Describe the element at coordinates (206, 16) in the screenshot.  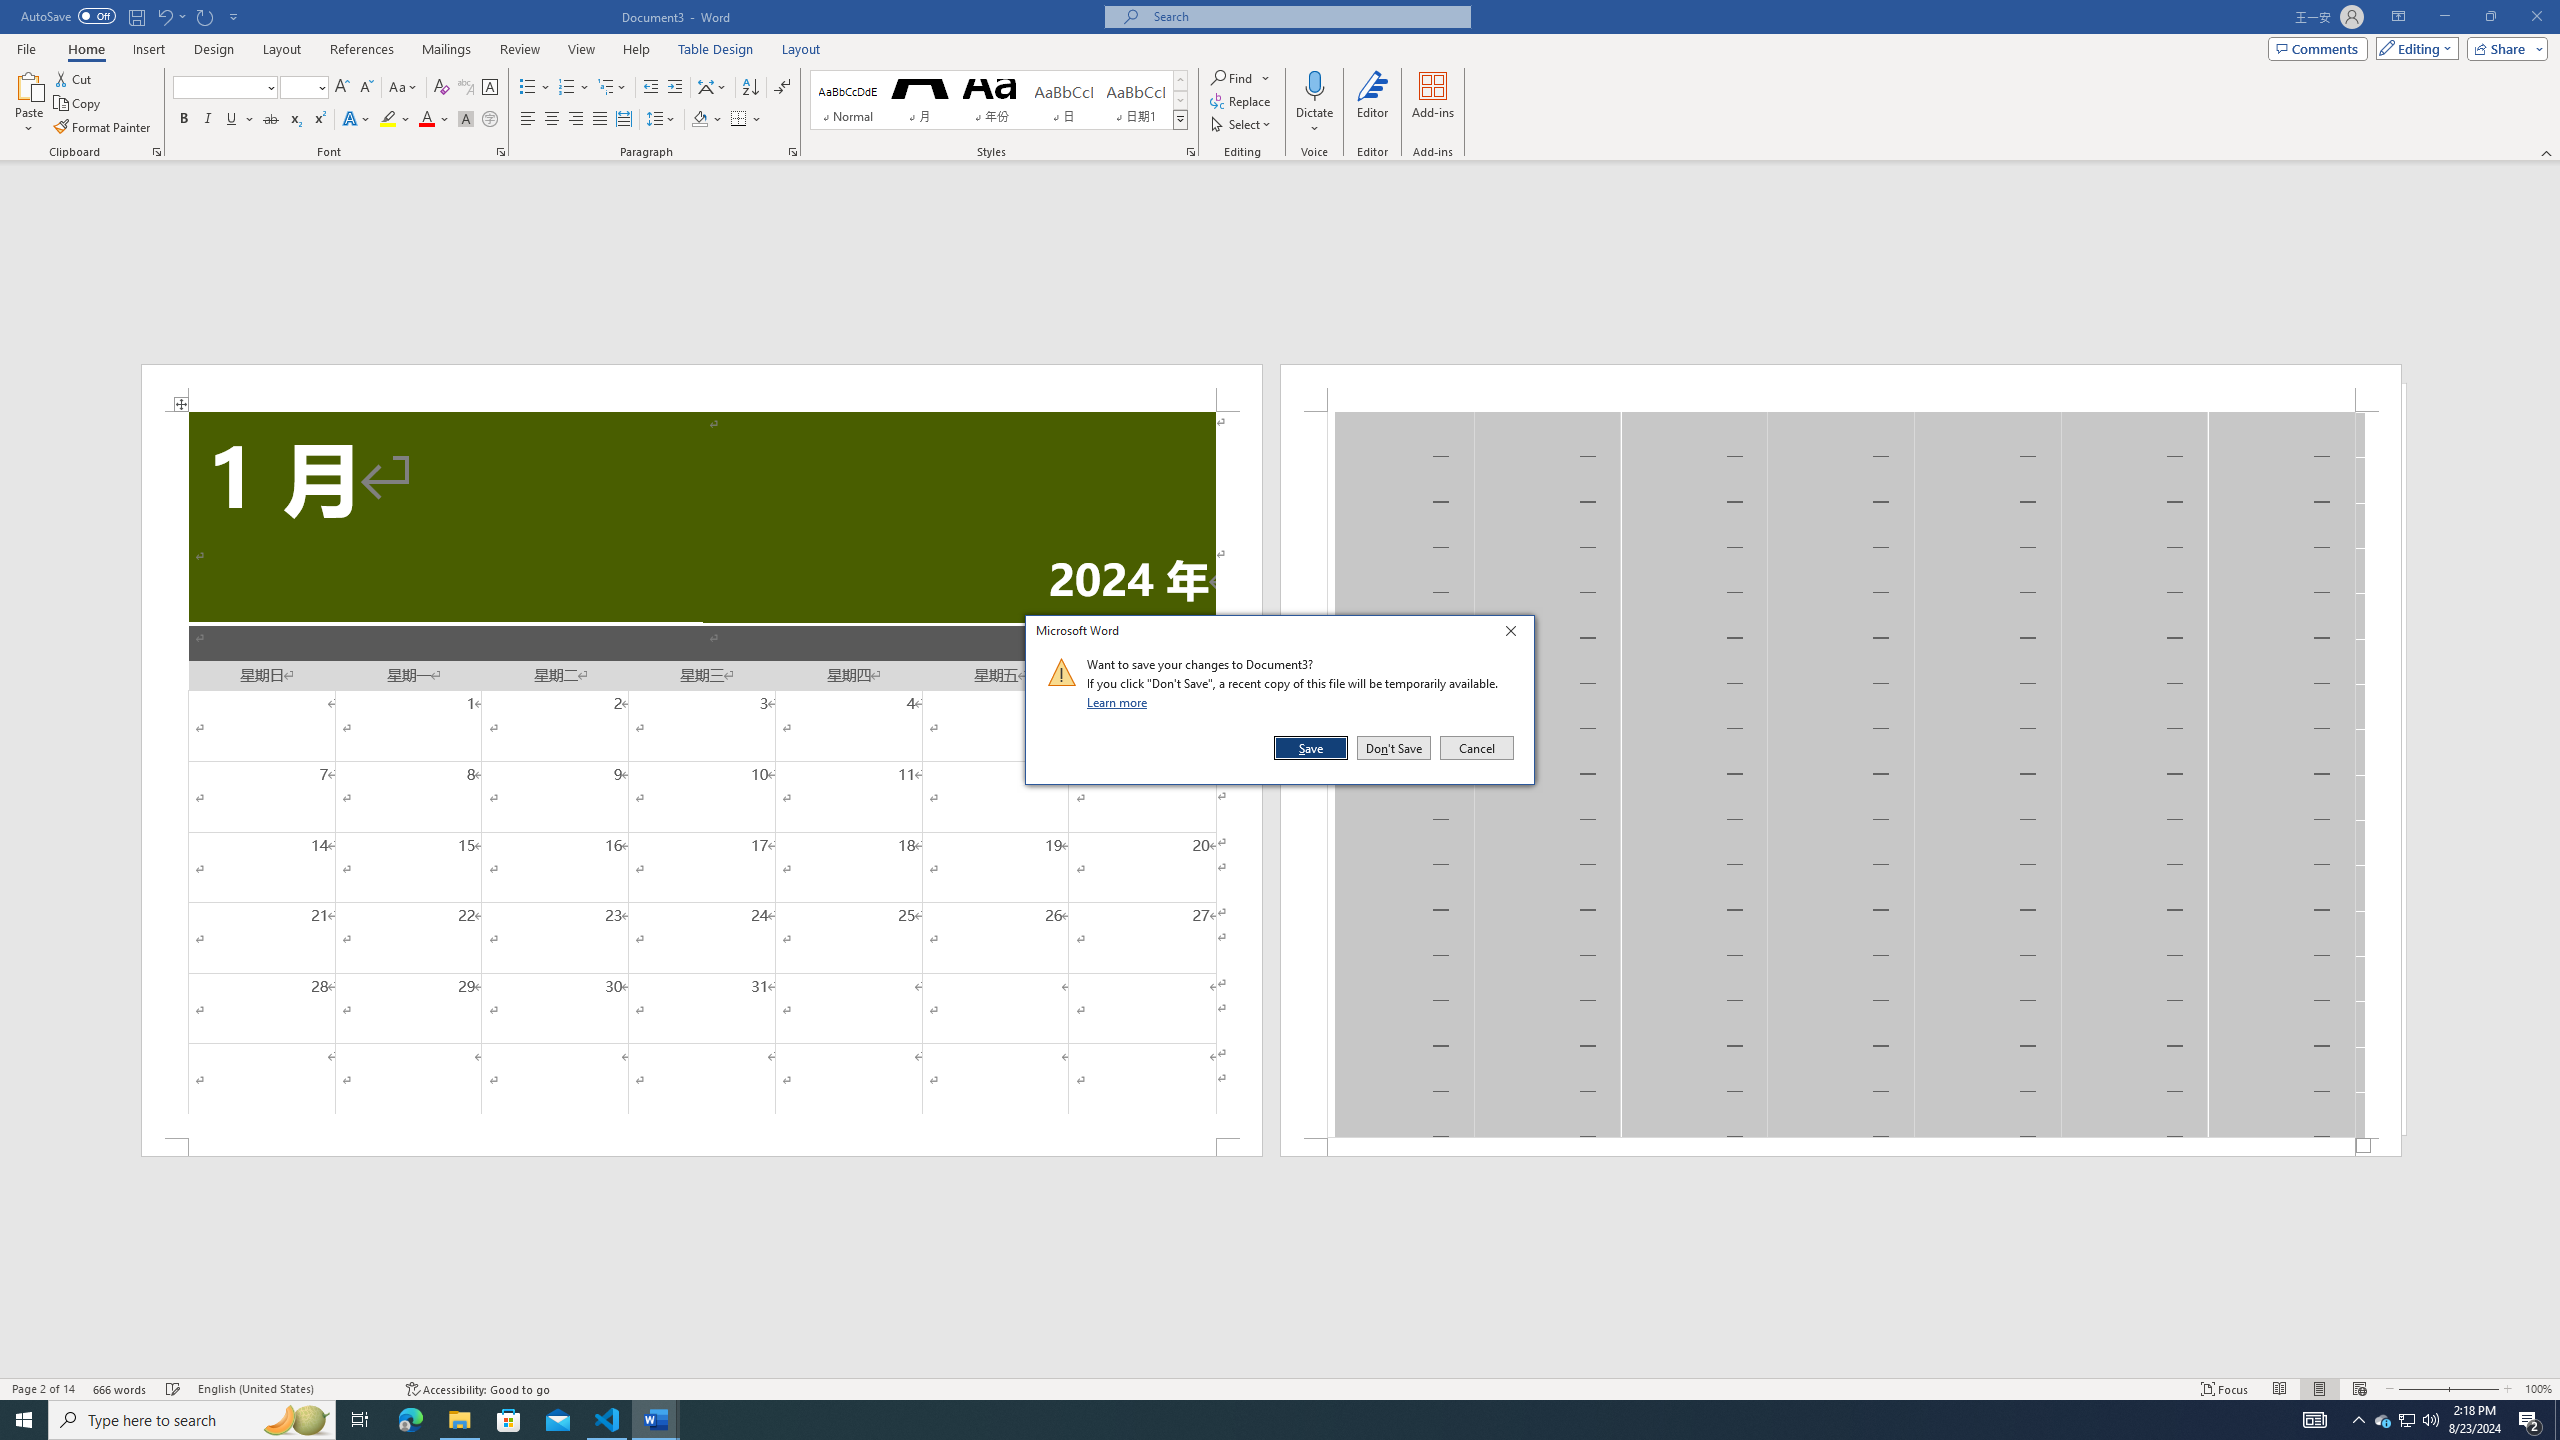
I see `Repeat Doc Close` at that location.